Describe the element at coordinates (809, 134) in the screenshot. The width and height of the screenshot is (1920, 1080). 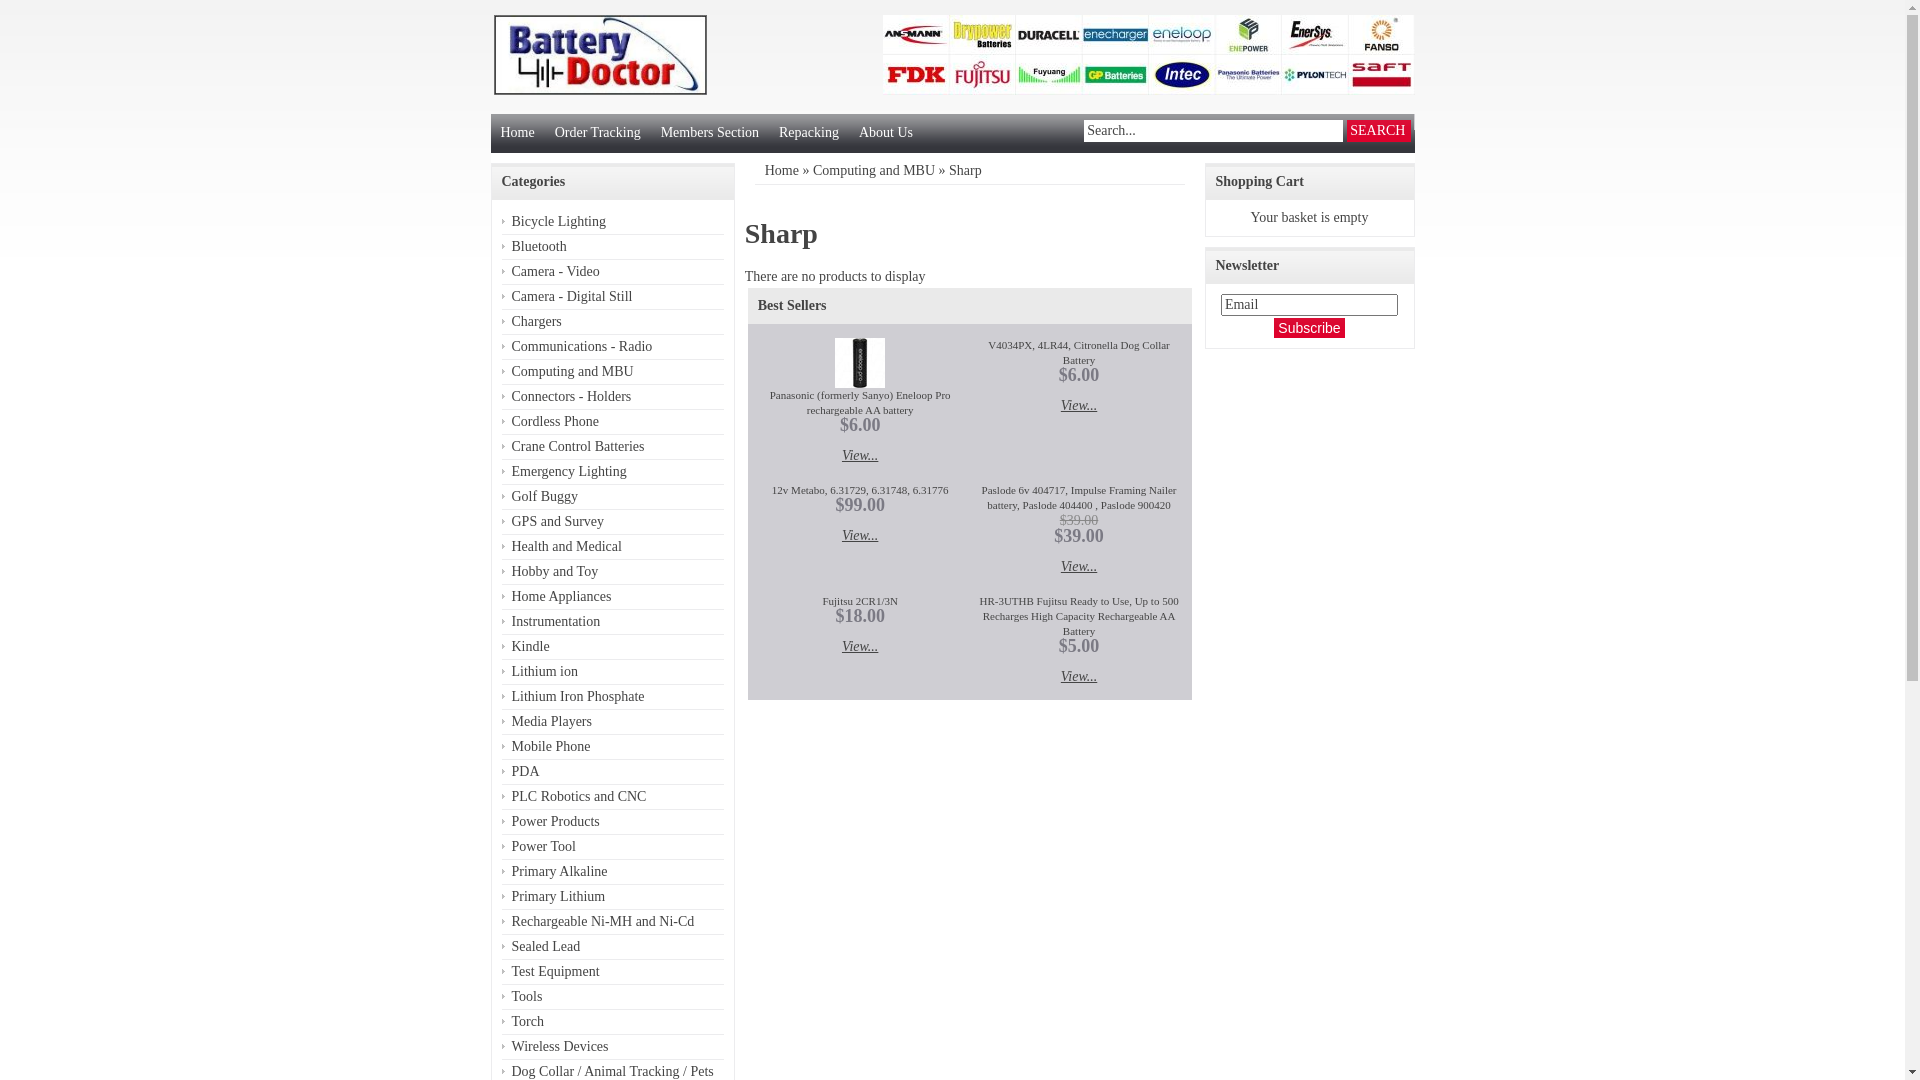
I see `Repacking` at that location.